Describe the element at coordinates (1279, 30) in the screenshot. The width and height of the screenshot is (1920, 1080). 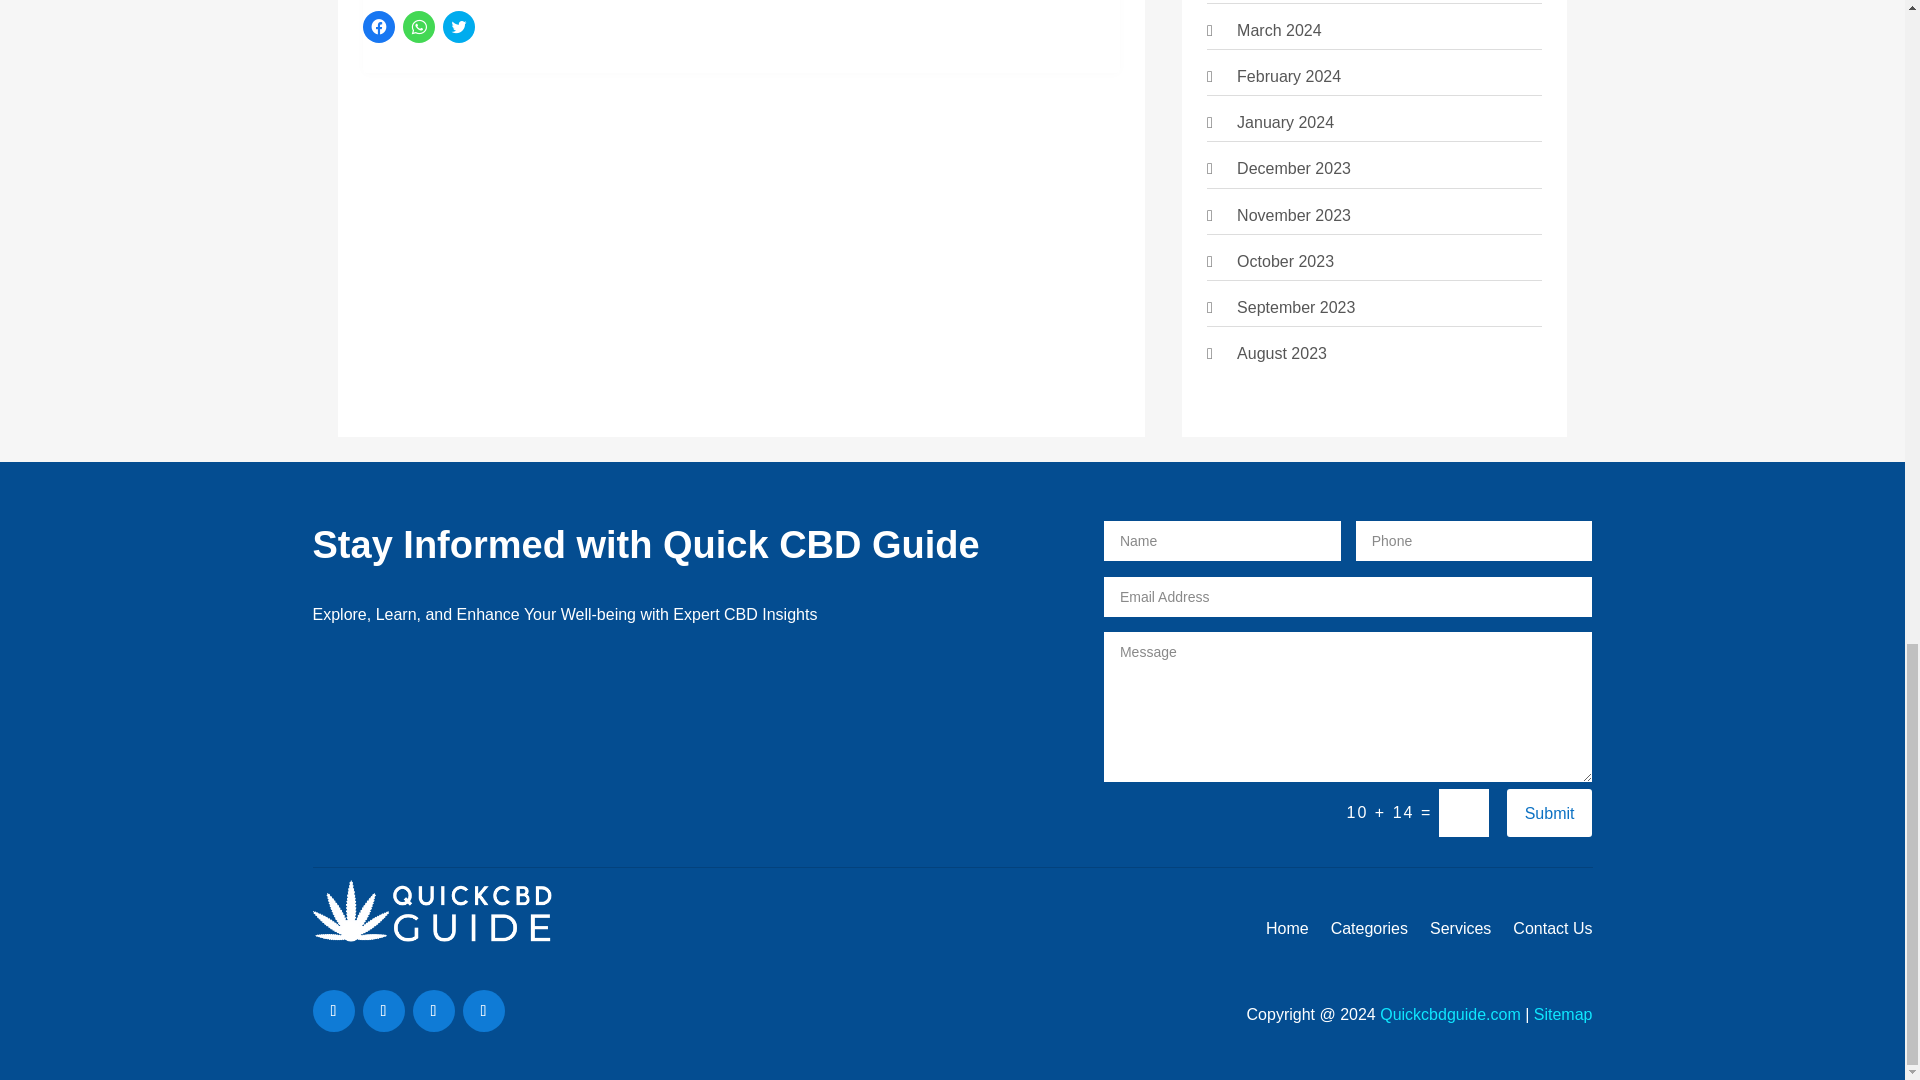
I see `March 2024` at that location.